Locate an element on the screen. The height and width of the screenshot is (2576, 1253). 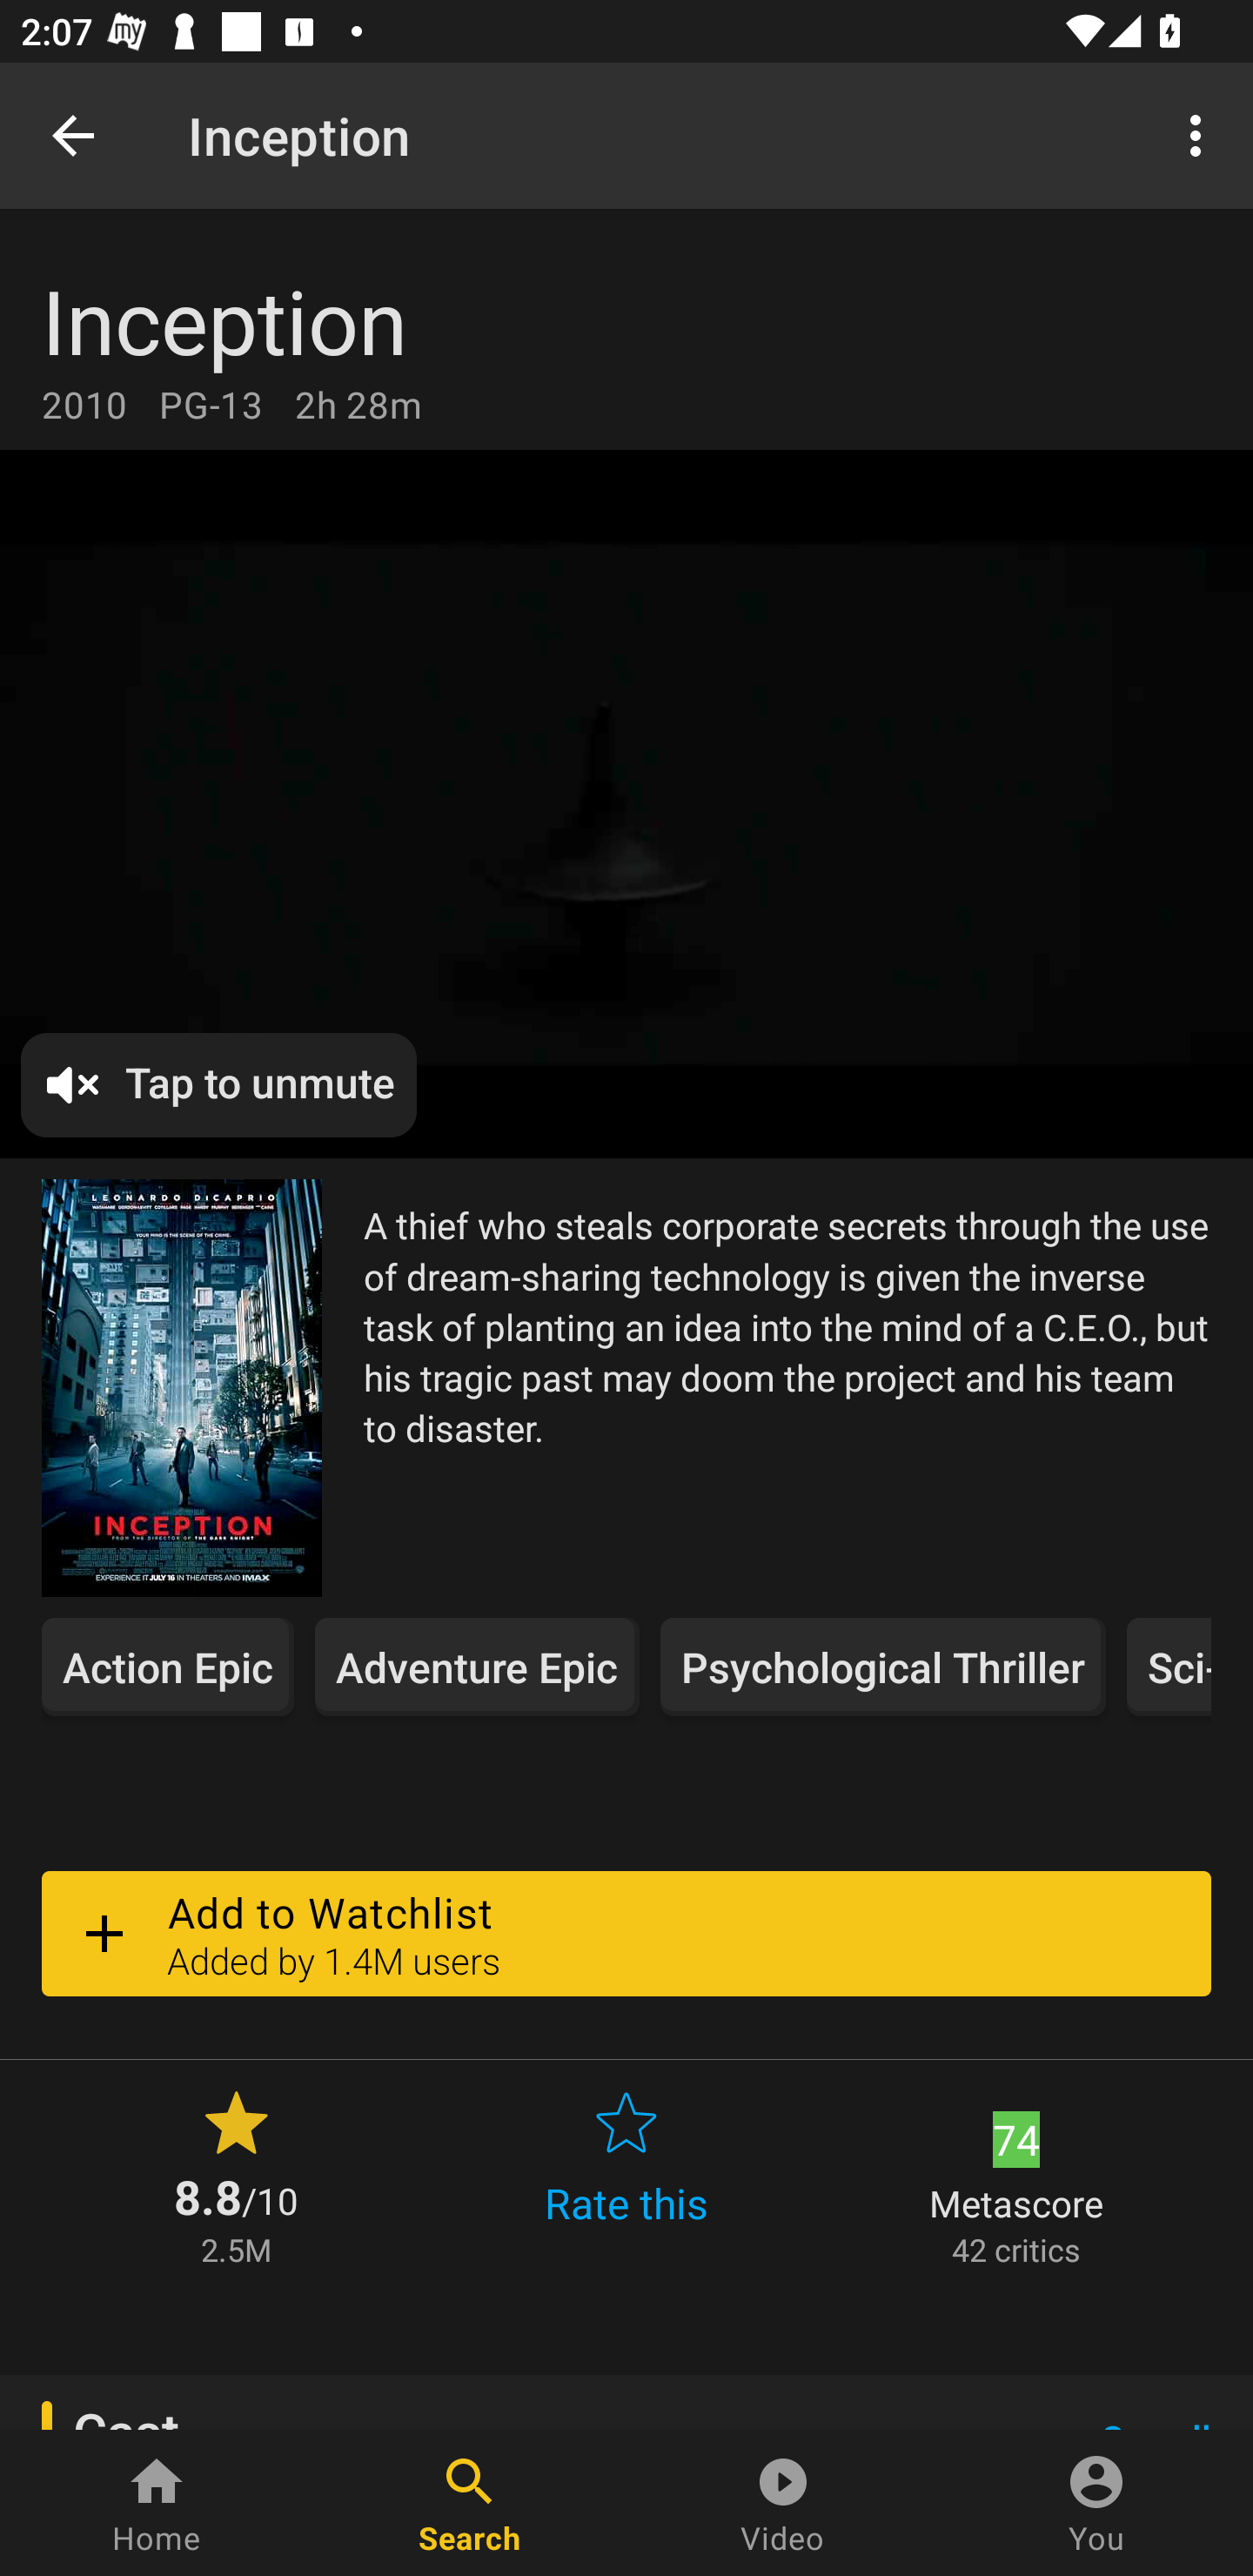
Adventure Epic is located at coordinates (477, 1666).